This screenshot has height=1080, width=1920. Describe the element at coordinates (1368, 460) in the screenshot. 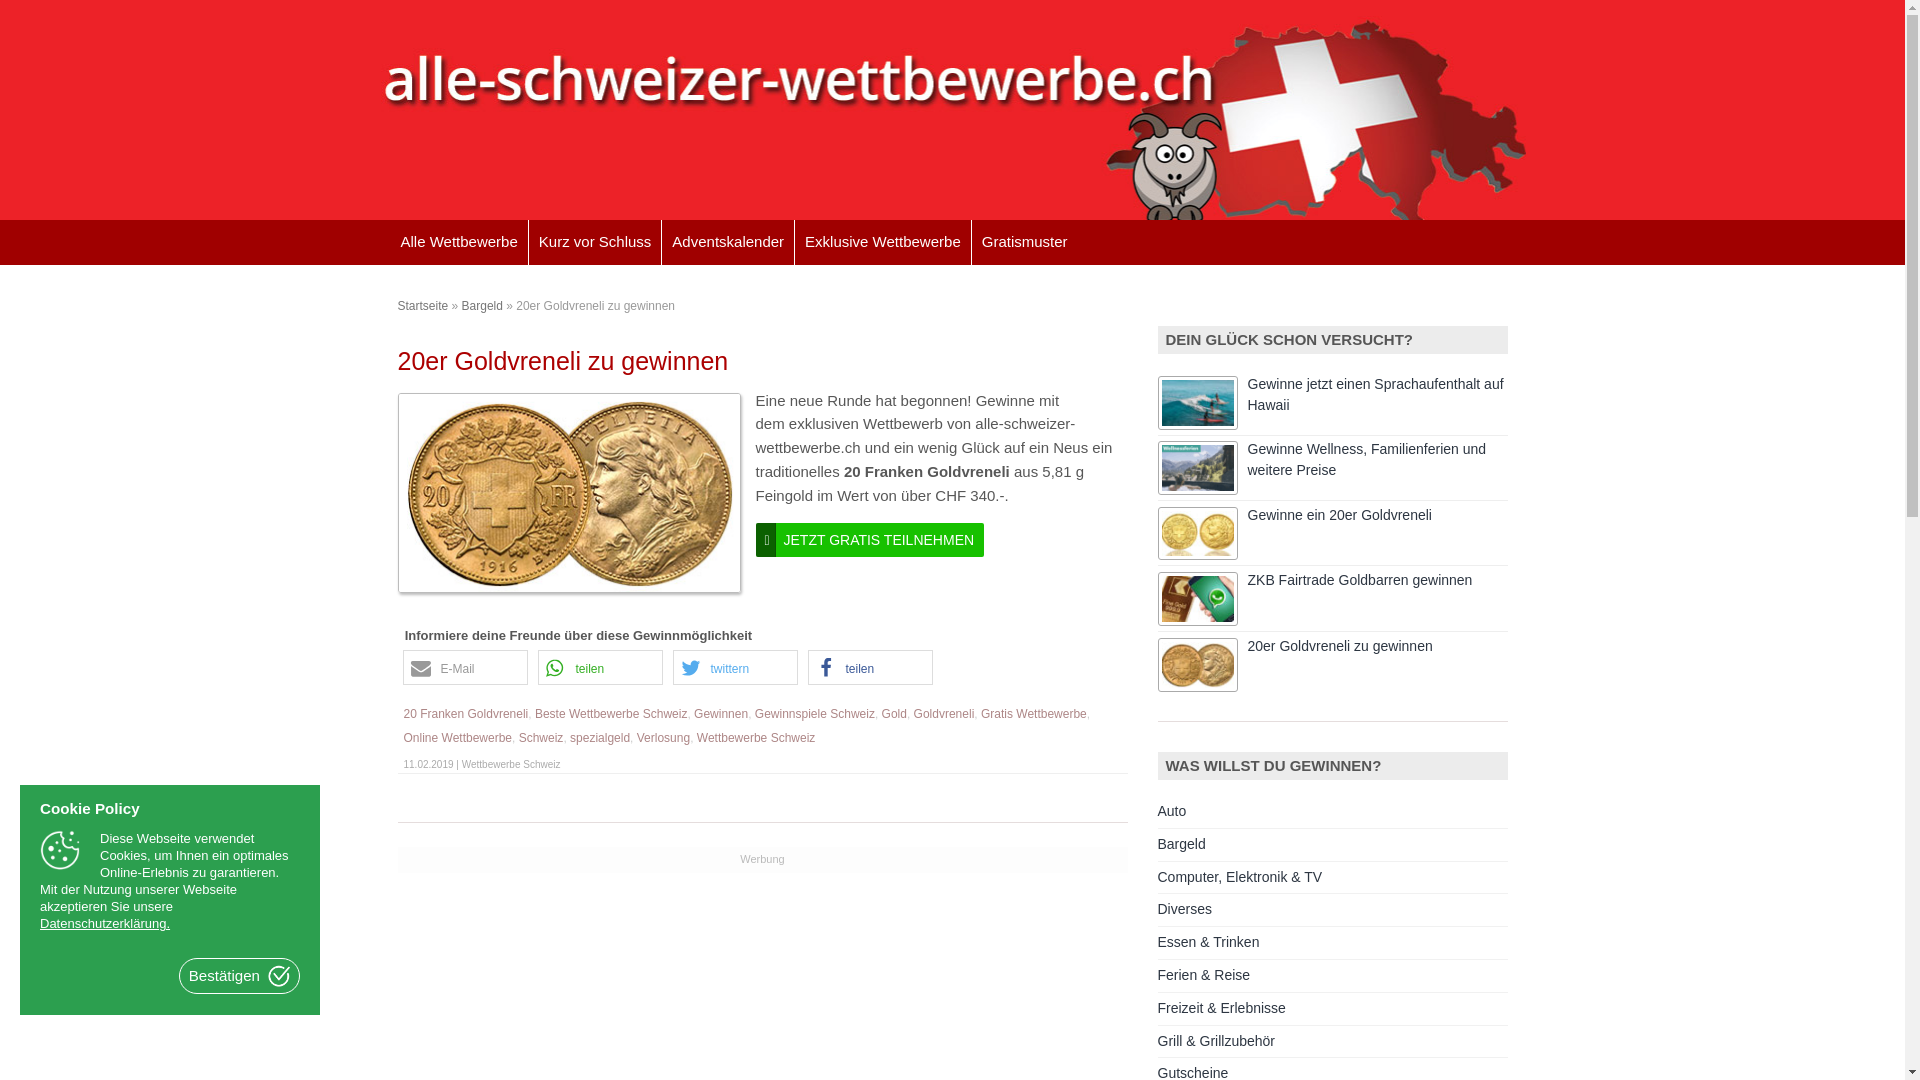

I see `Gewinne Wellness, Familienferien und weitere Preise` at that location.